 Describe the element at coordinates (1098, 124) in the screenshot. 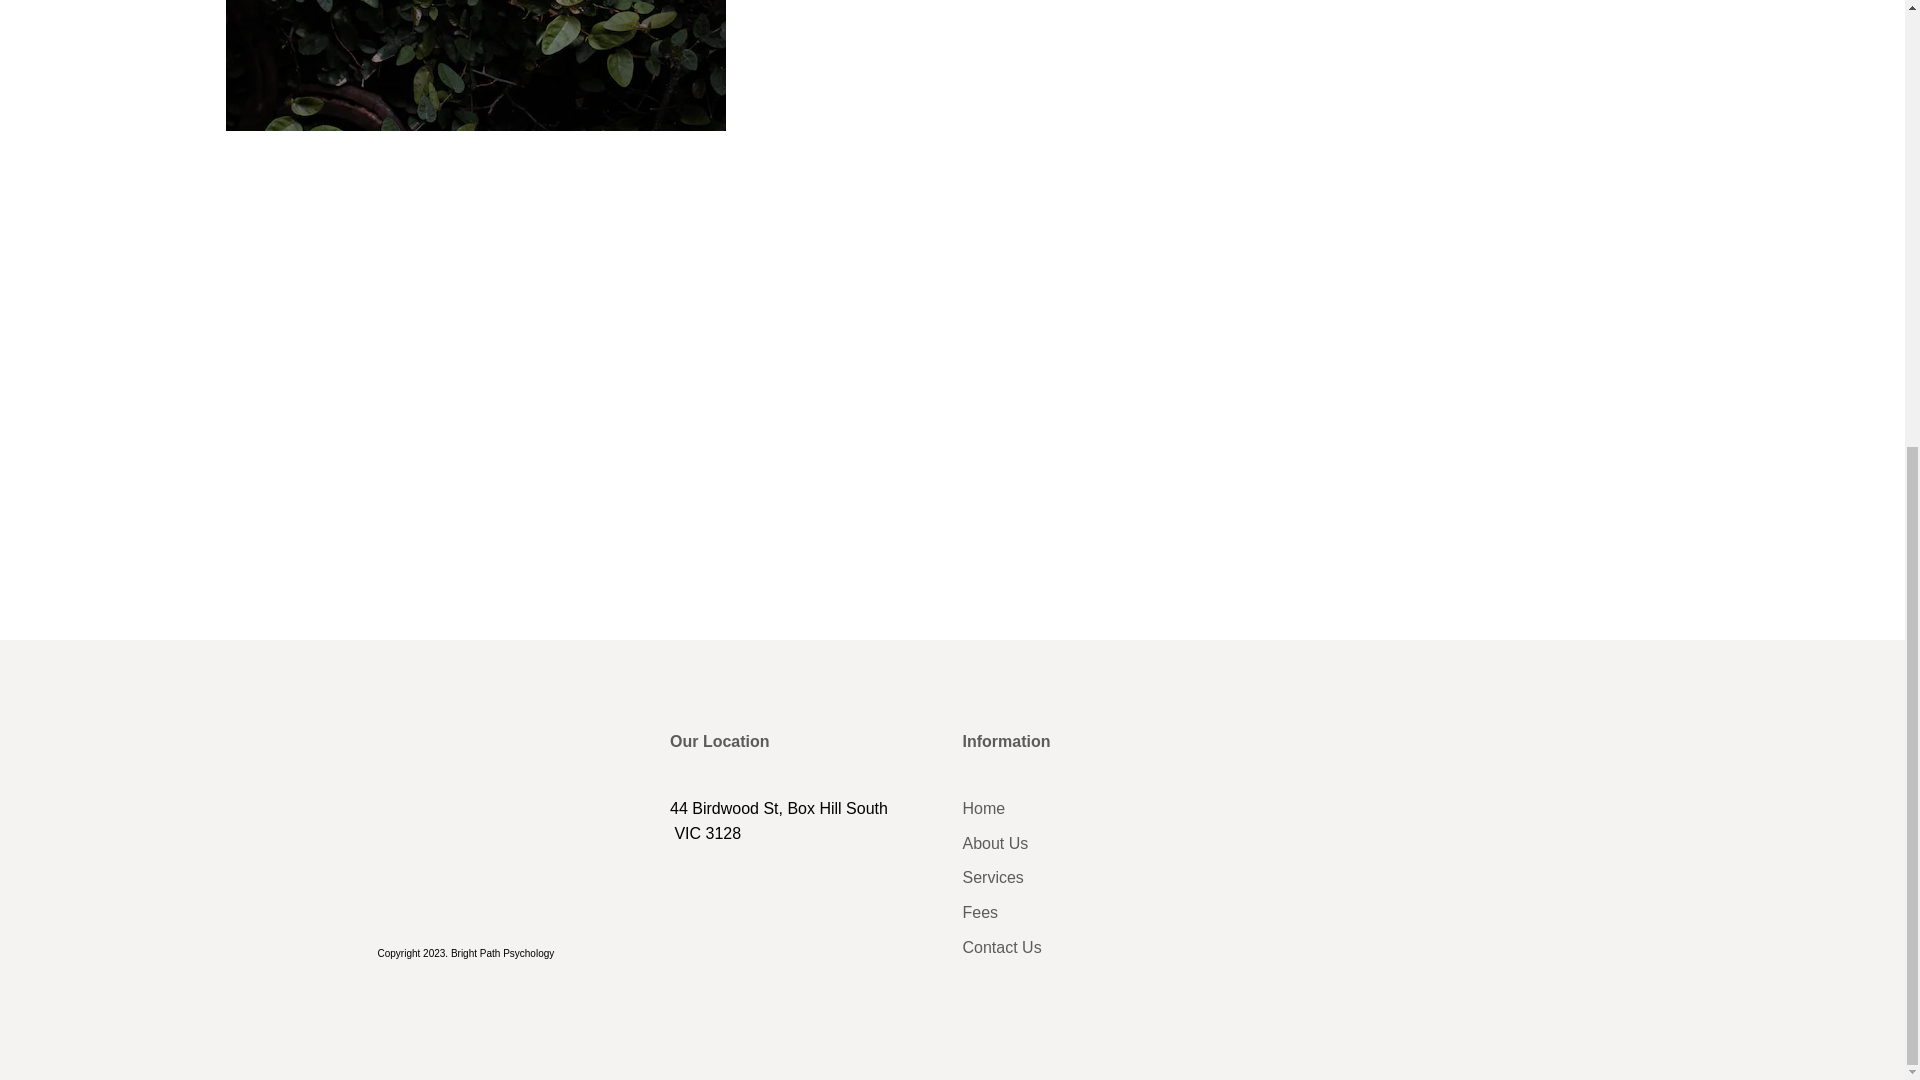

I see `Services` at that location.